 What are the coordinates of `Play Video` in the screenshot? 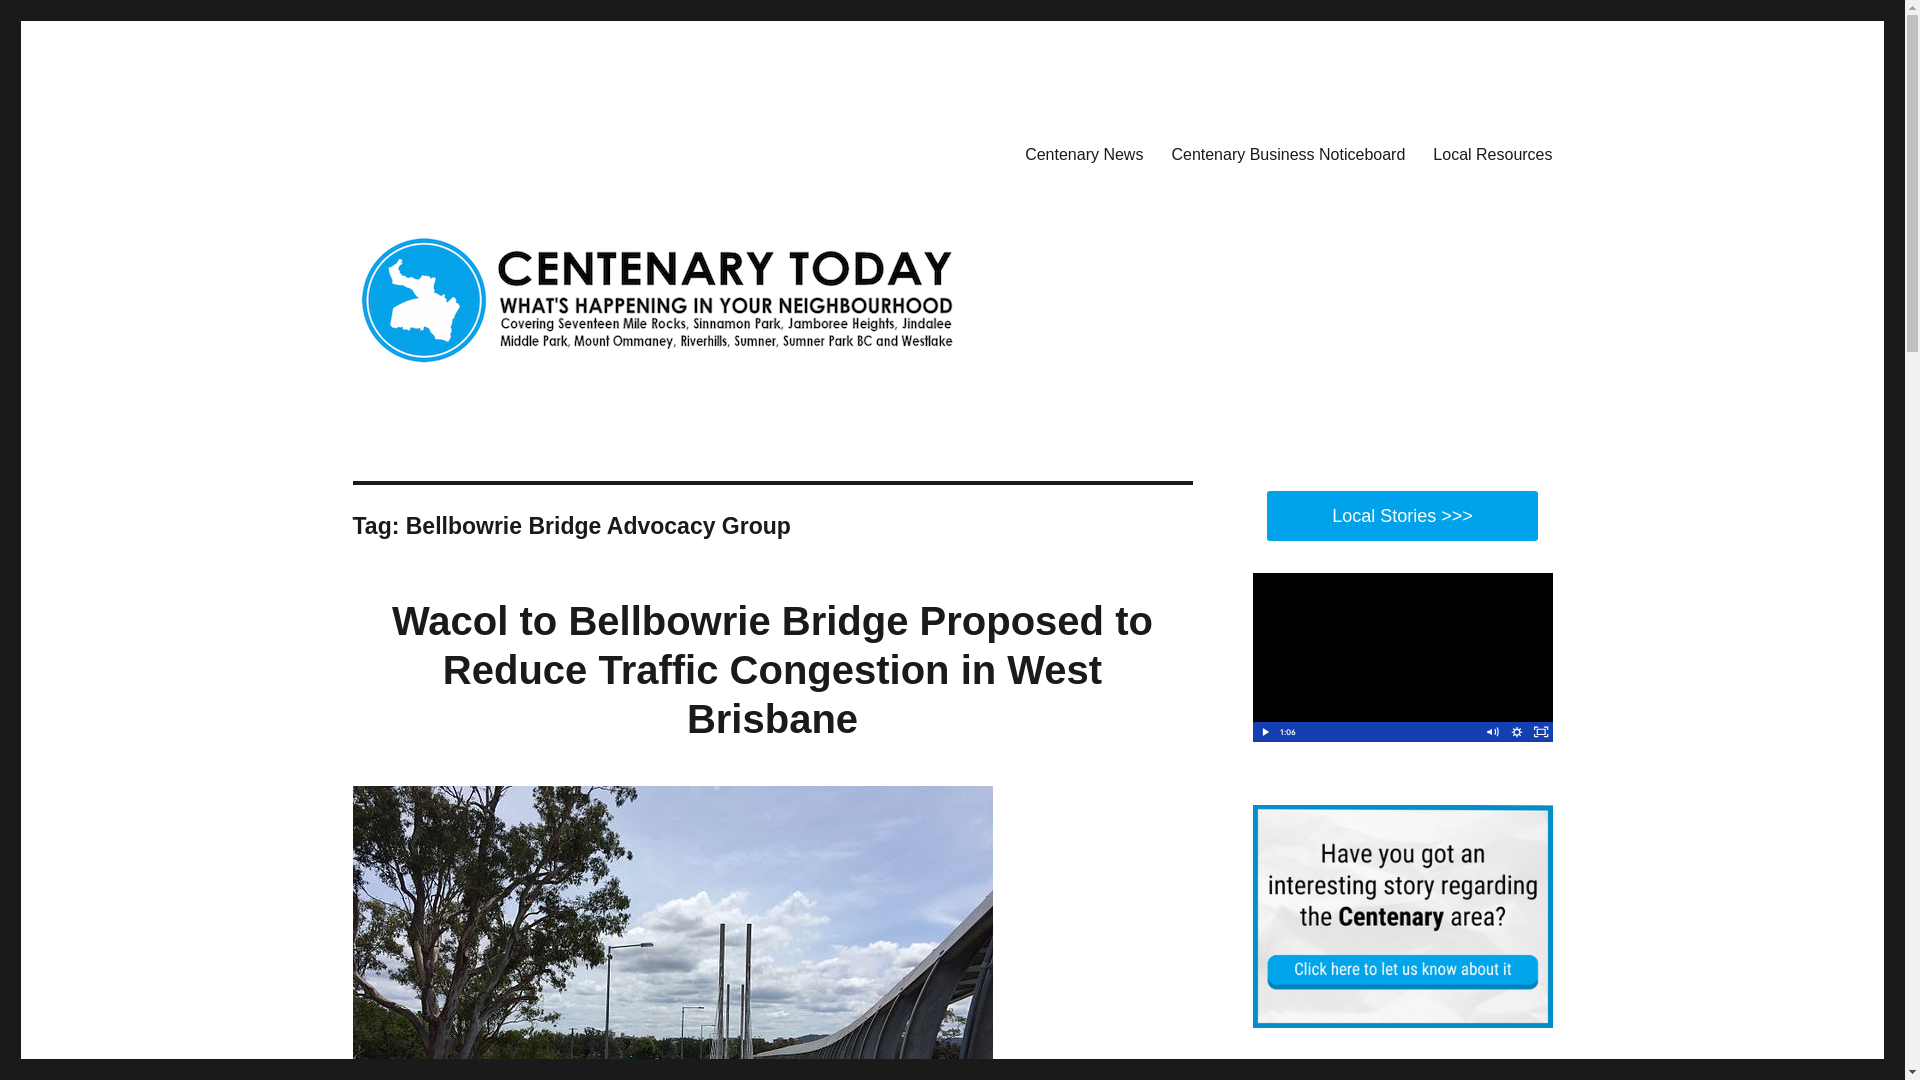 It's located at (1264, 732).